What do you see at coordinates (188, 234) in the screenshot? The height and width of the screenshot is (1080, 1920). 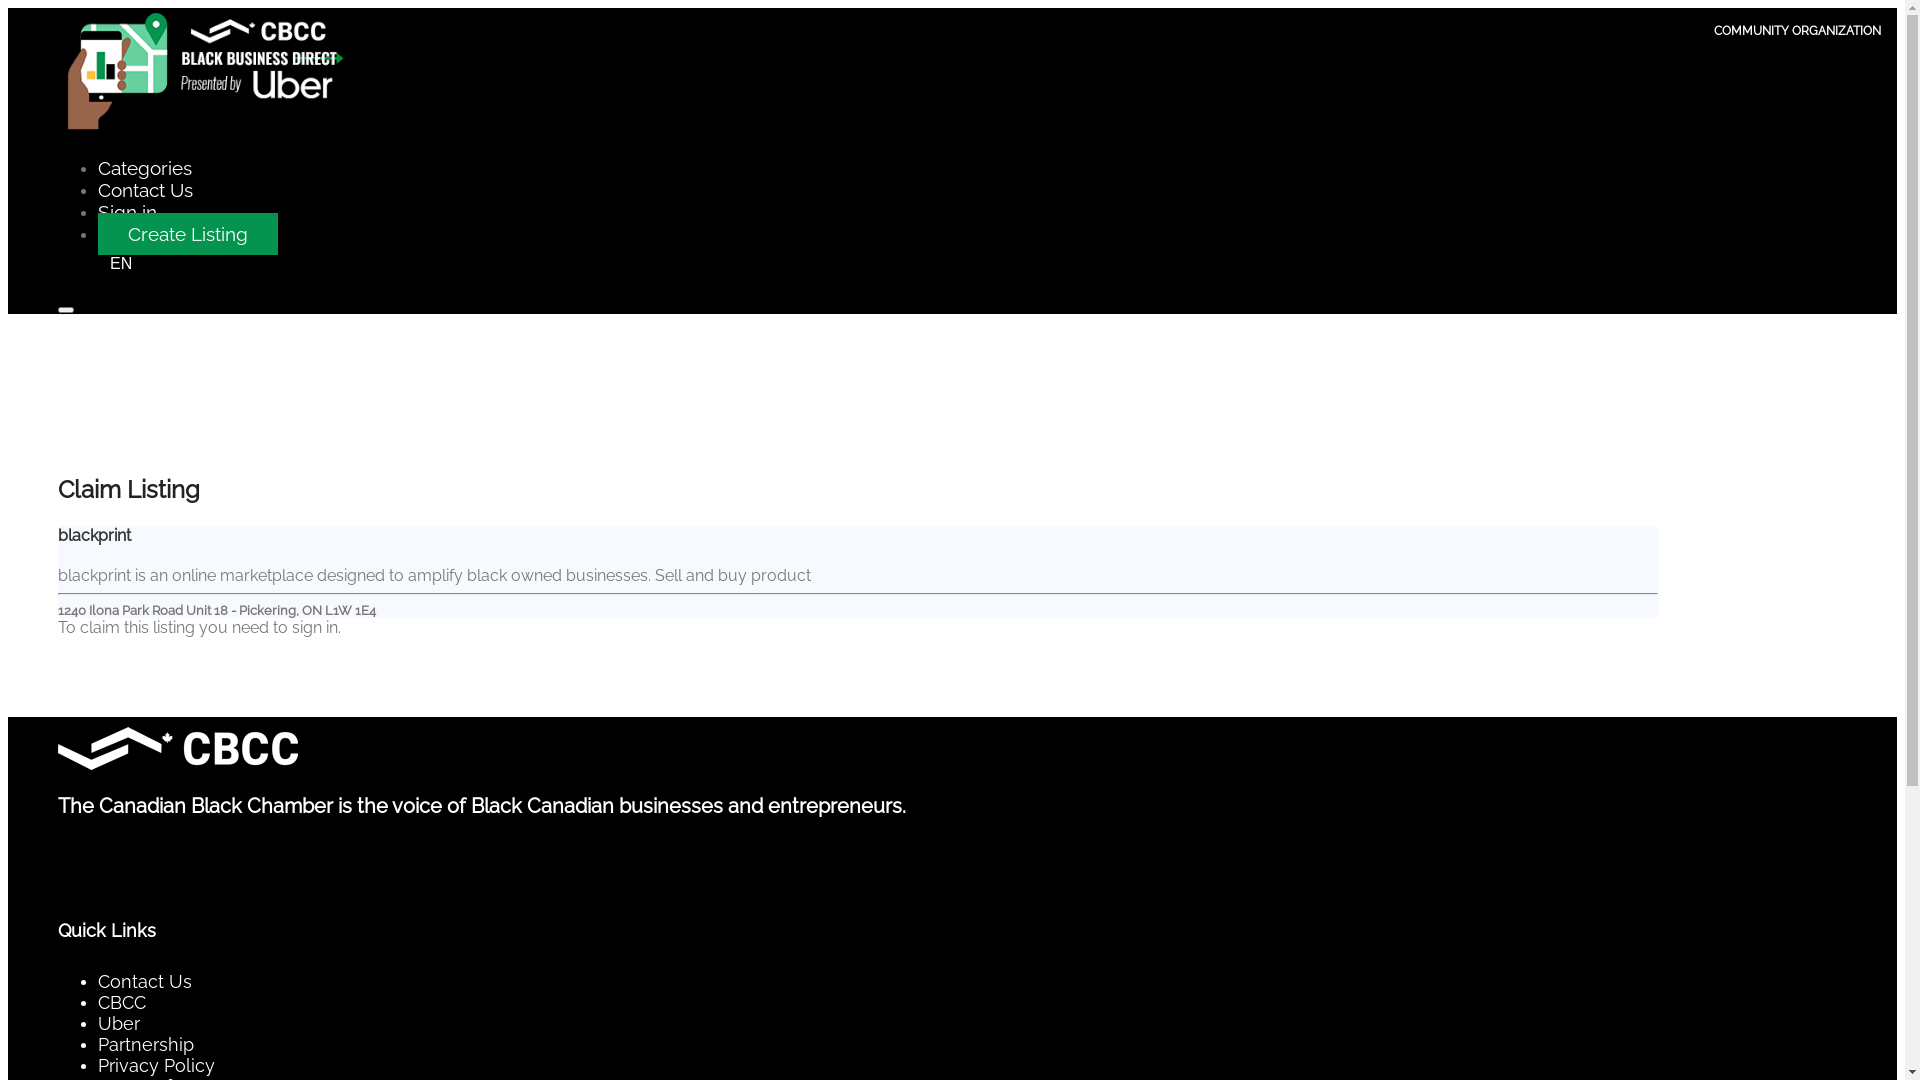 I see `Create Listing` at bounding box center [188, 234].